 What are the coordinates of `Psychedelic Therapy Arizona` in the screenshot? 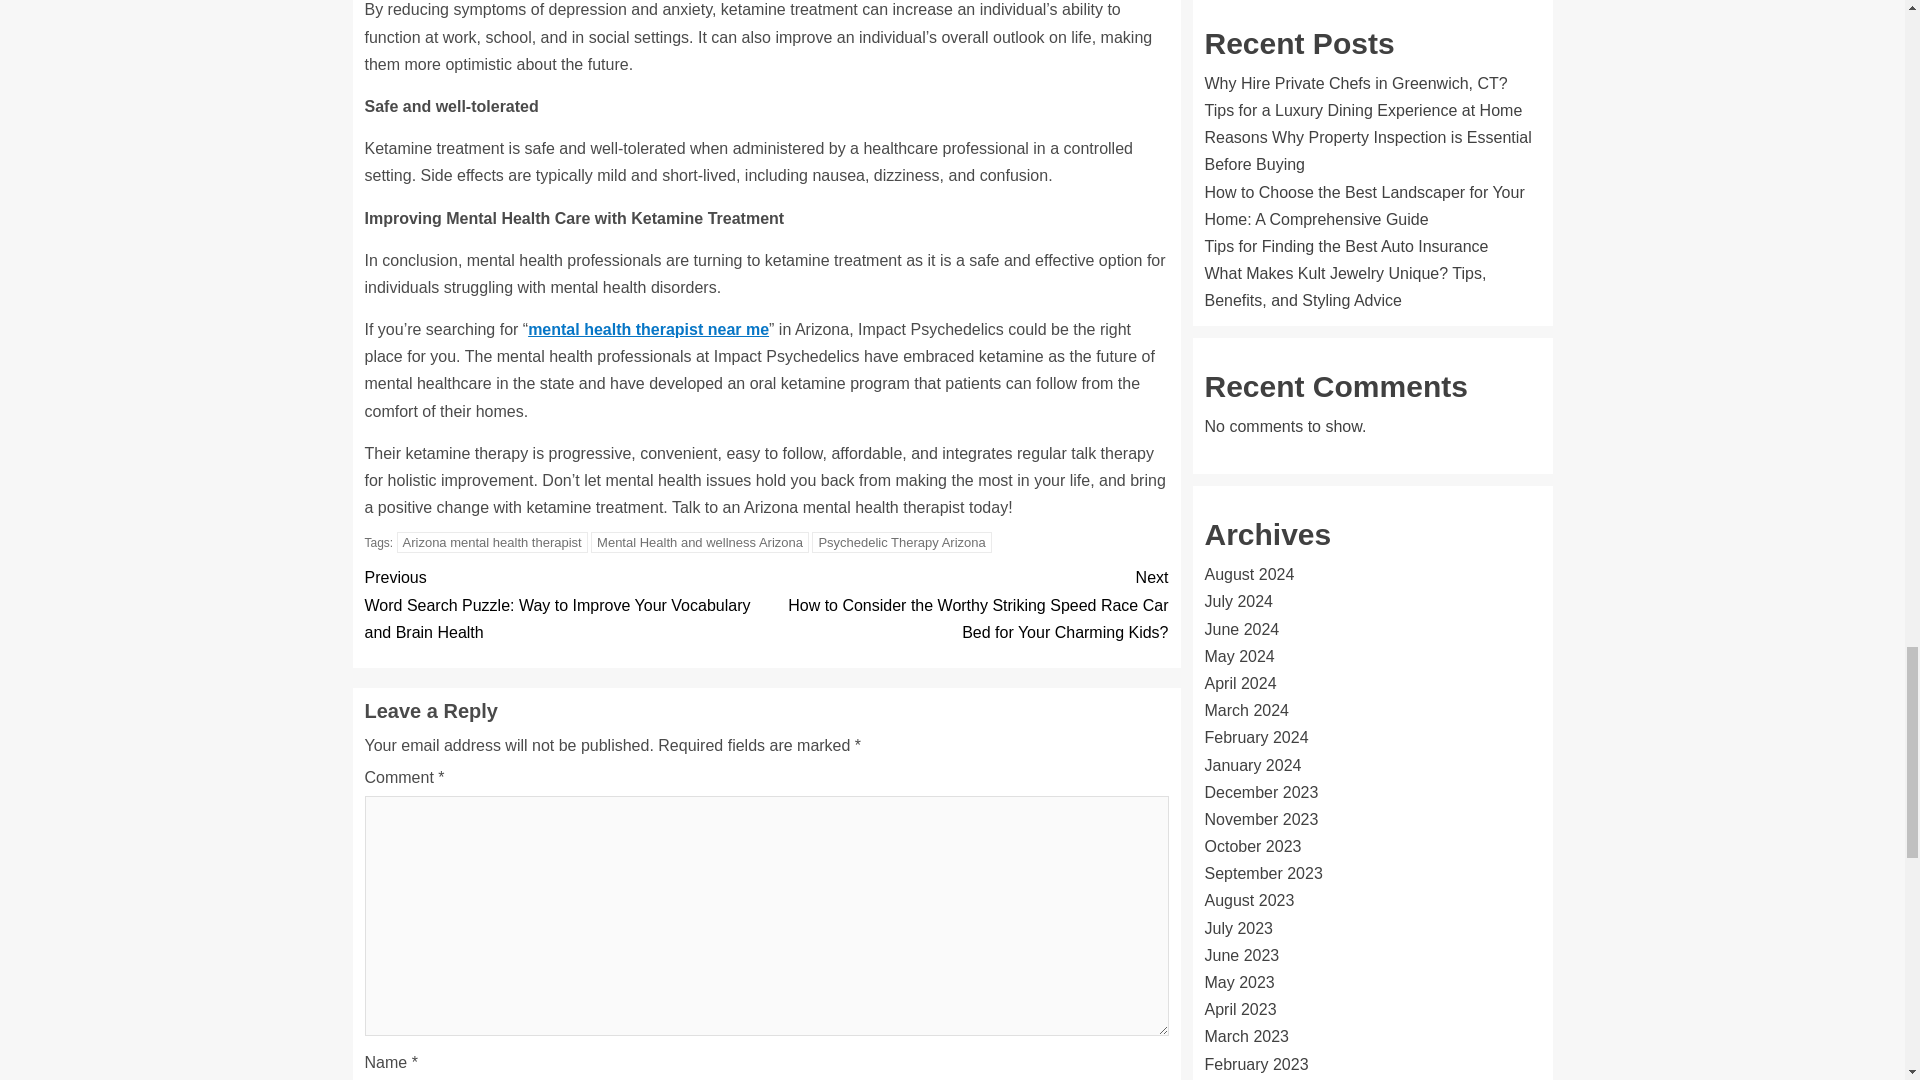 It's located at (901, 542).